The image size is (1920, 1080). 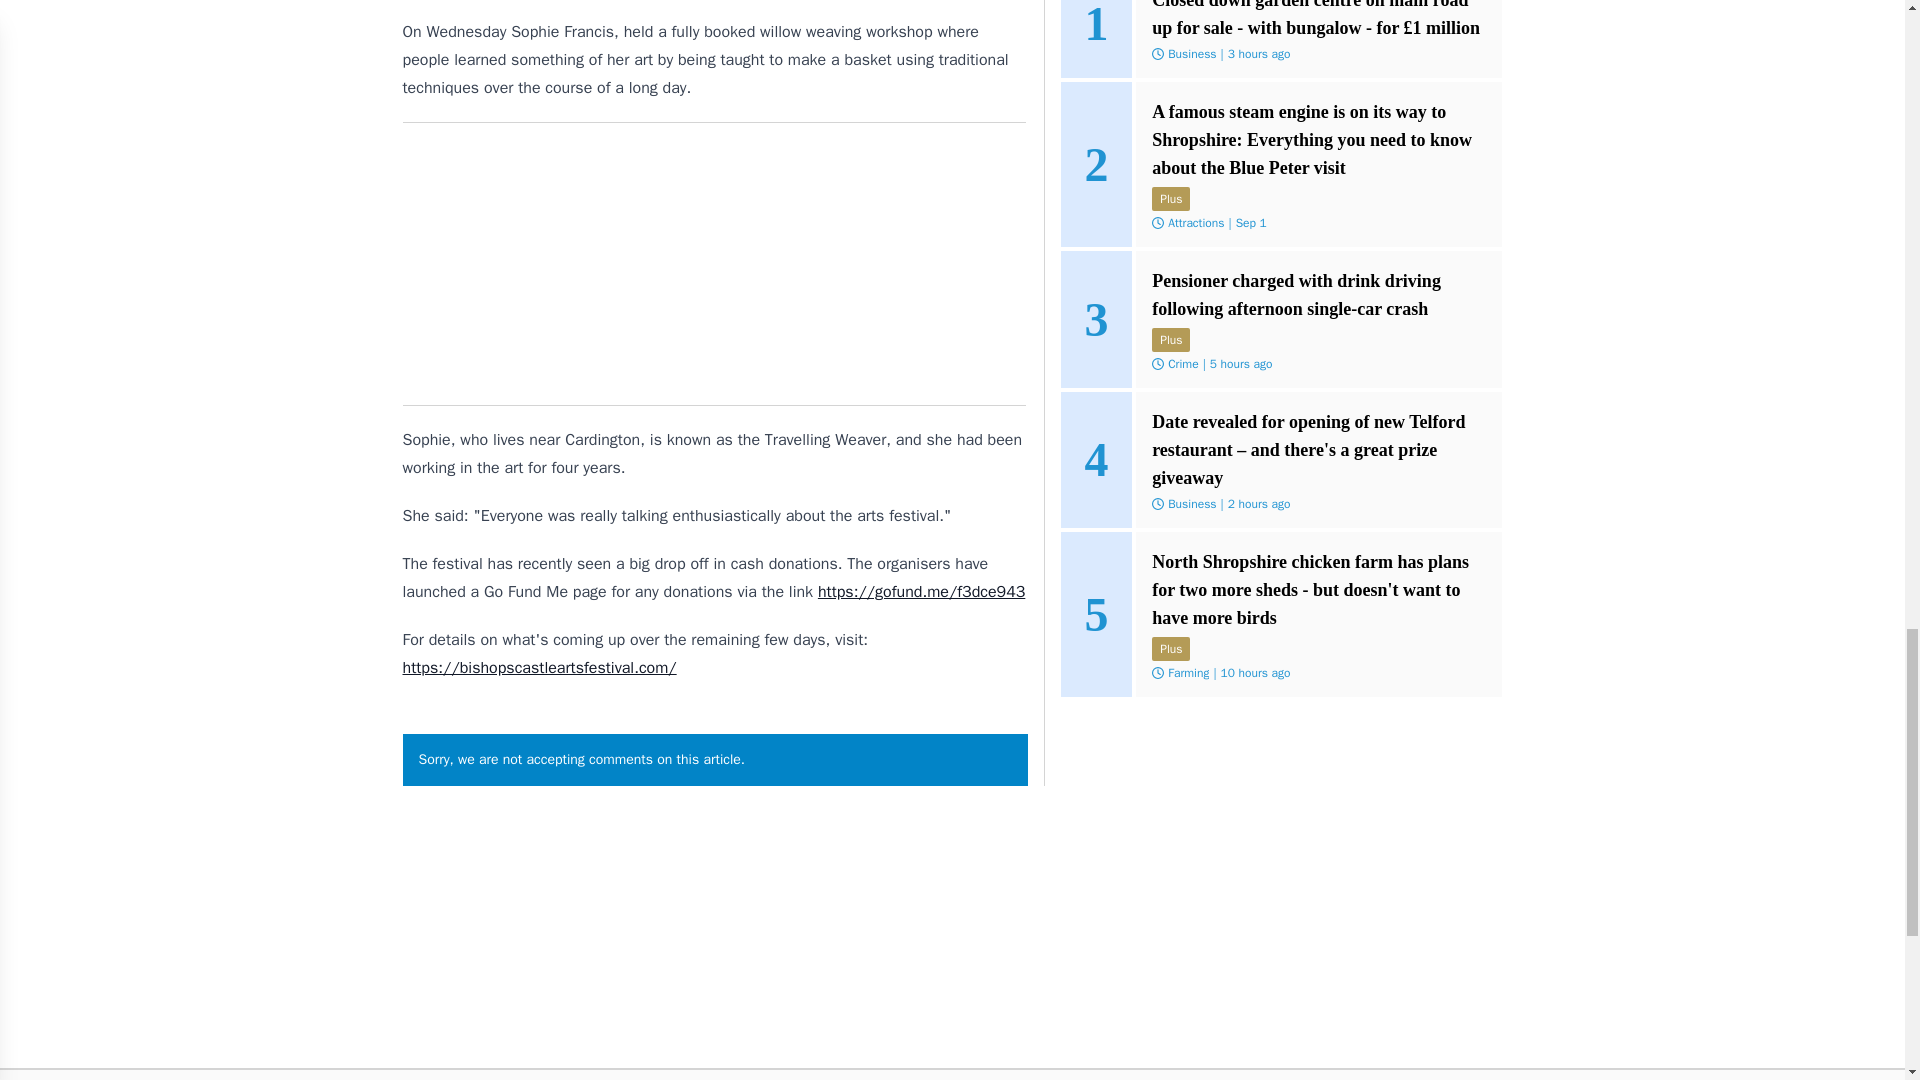 What do you see at coordinates (1188, 672) in the screenshot?
I see `Farming` at bounding box center [1188, 672].